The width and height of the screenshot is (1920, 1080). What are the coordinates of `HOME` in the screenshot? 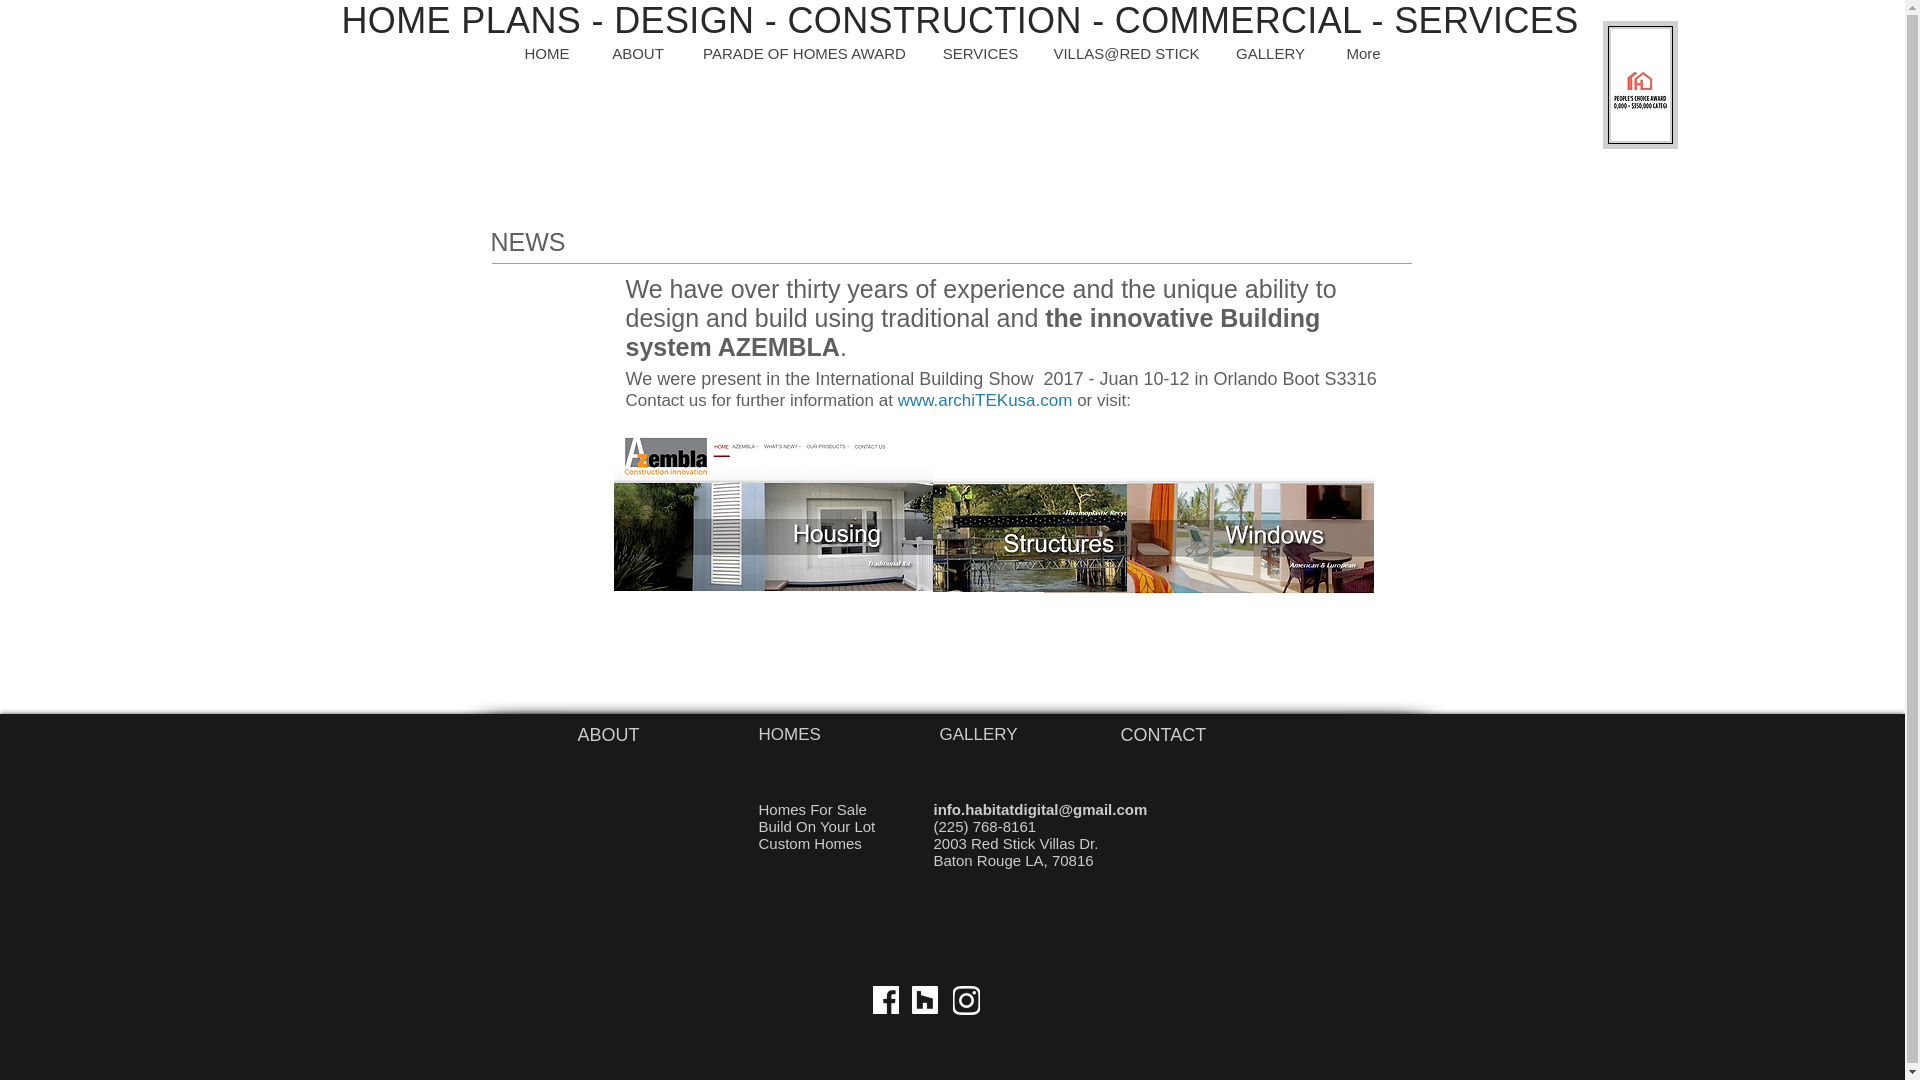 It's located at (547, 52).